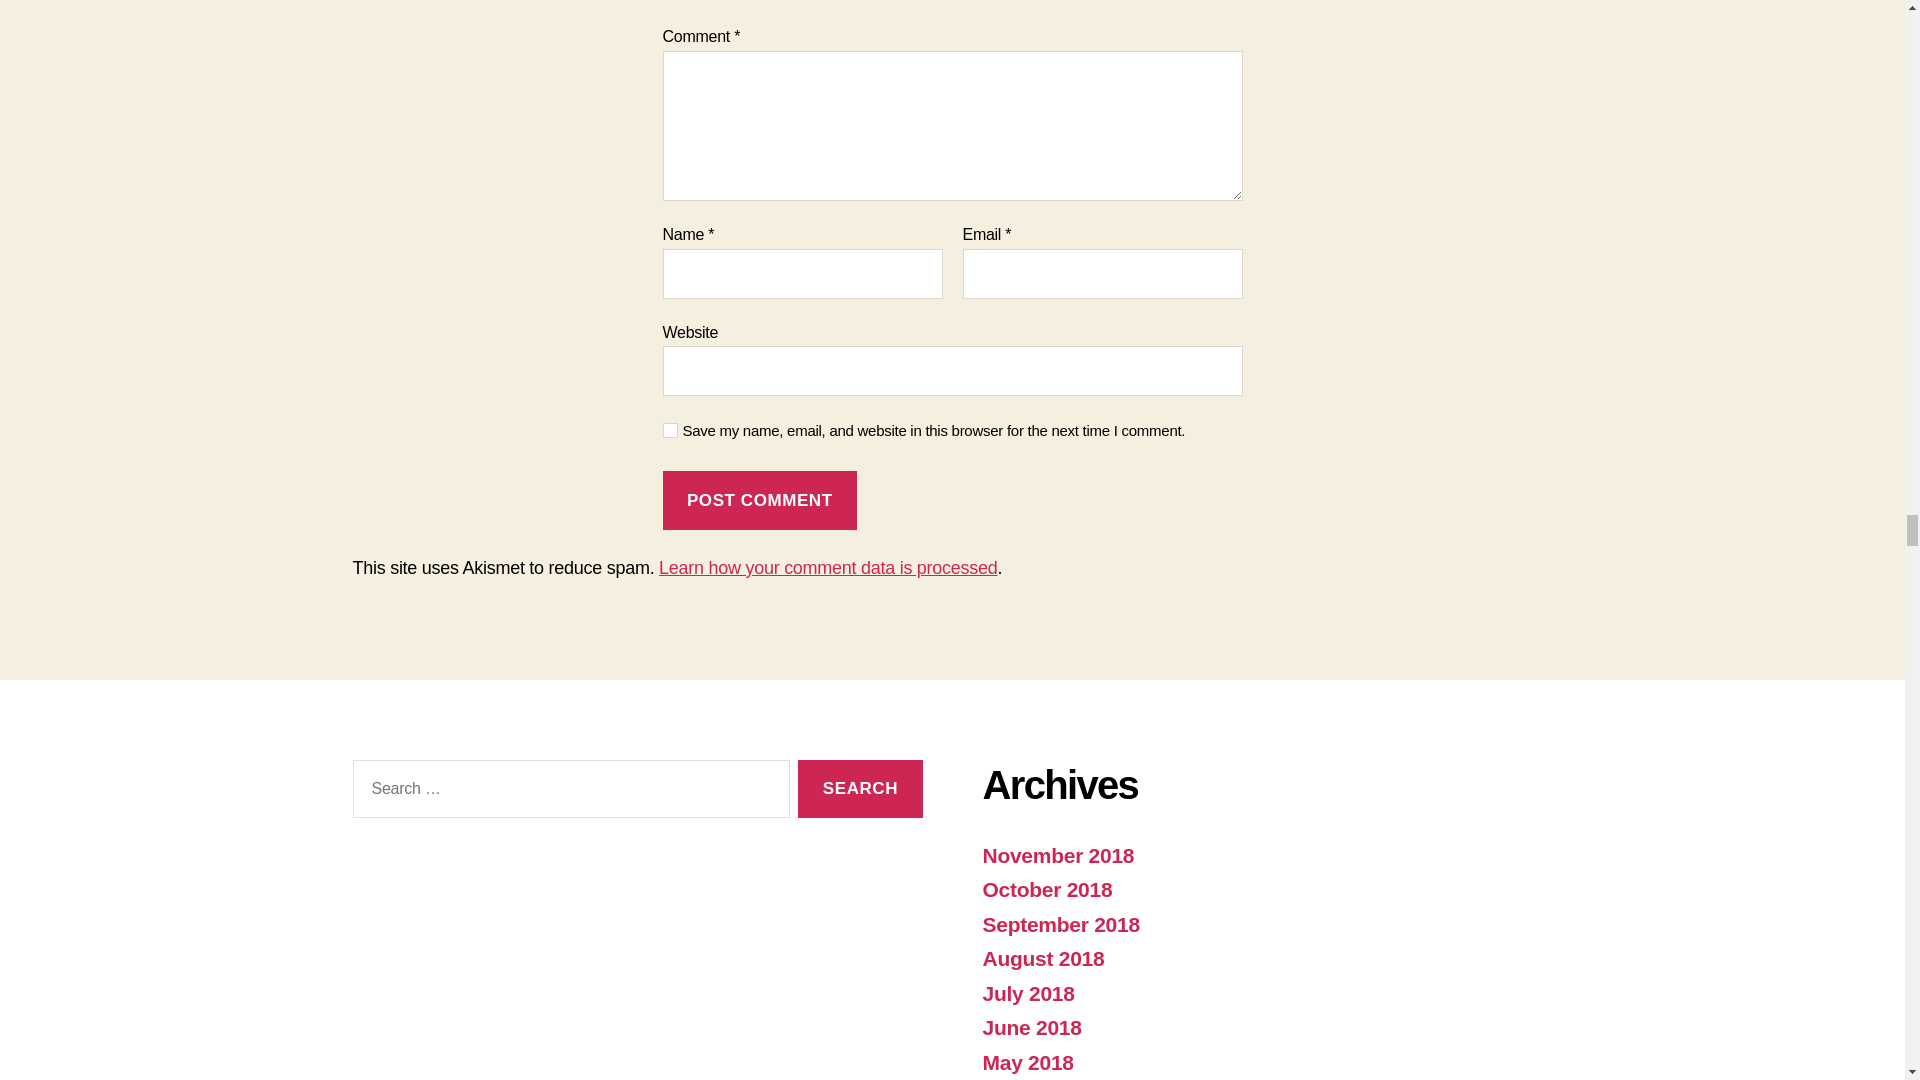 This screenshot has height=1080, width=1920. What do you see at coordinates (860, 789) in the screenshot?
I see `Search` at bounding box center [860, 789].